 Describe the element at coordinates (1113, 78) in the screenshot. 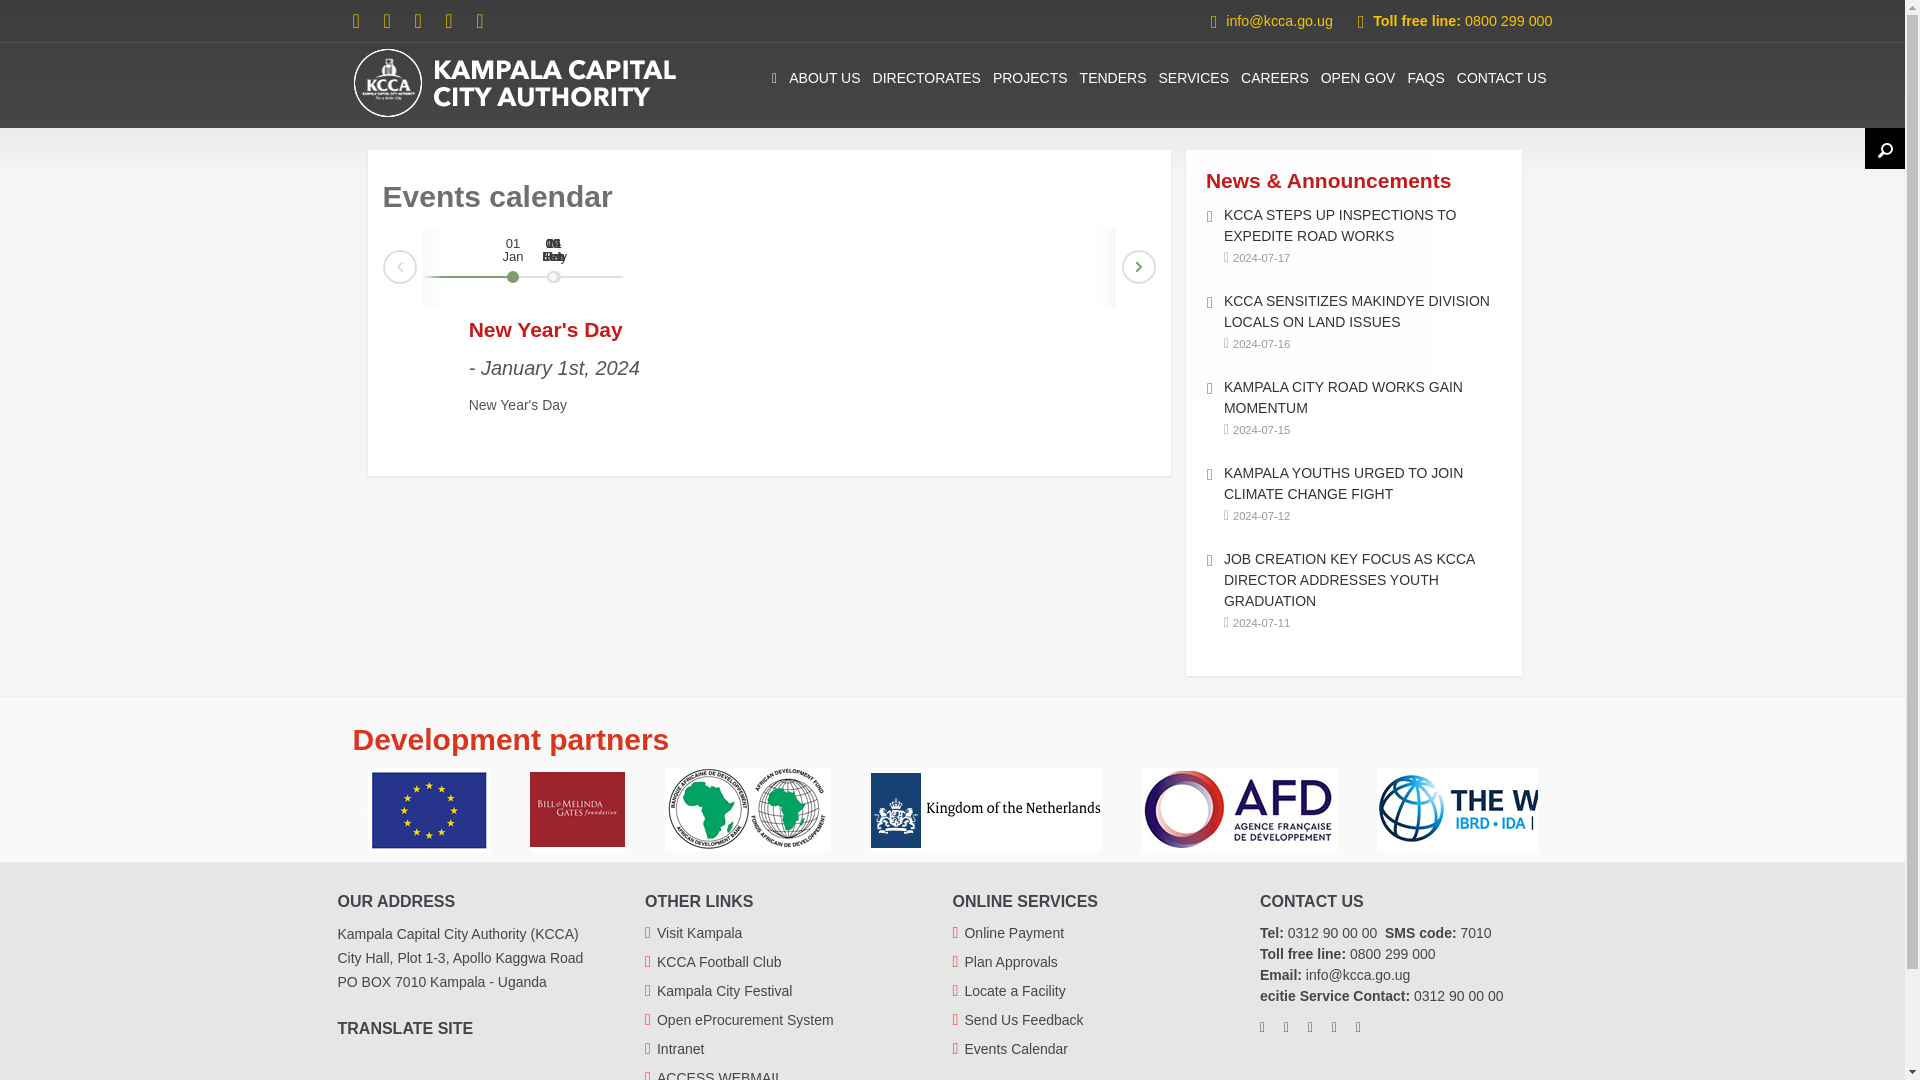

I see `TENDERS` at that location.